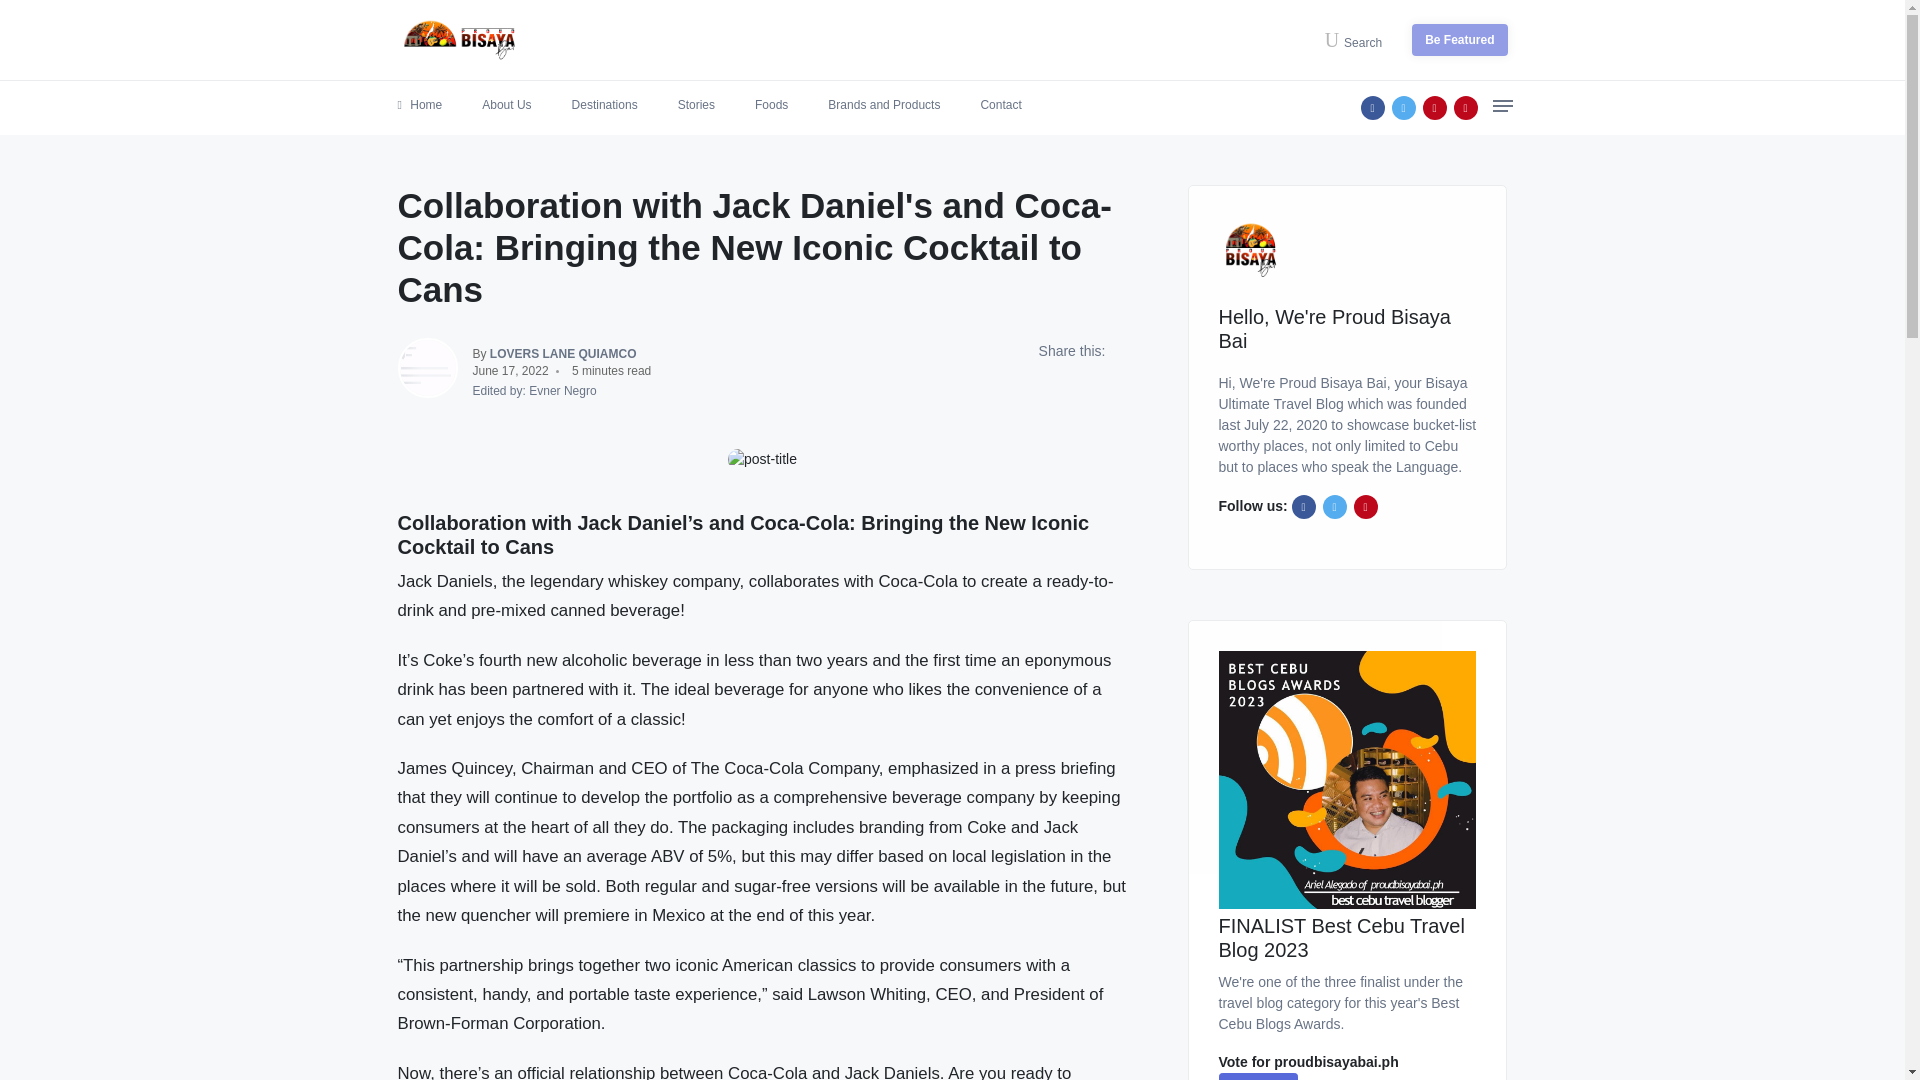 The image size is (1920, 1080). I want to click on Tweet now, so click(1404, 108).